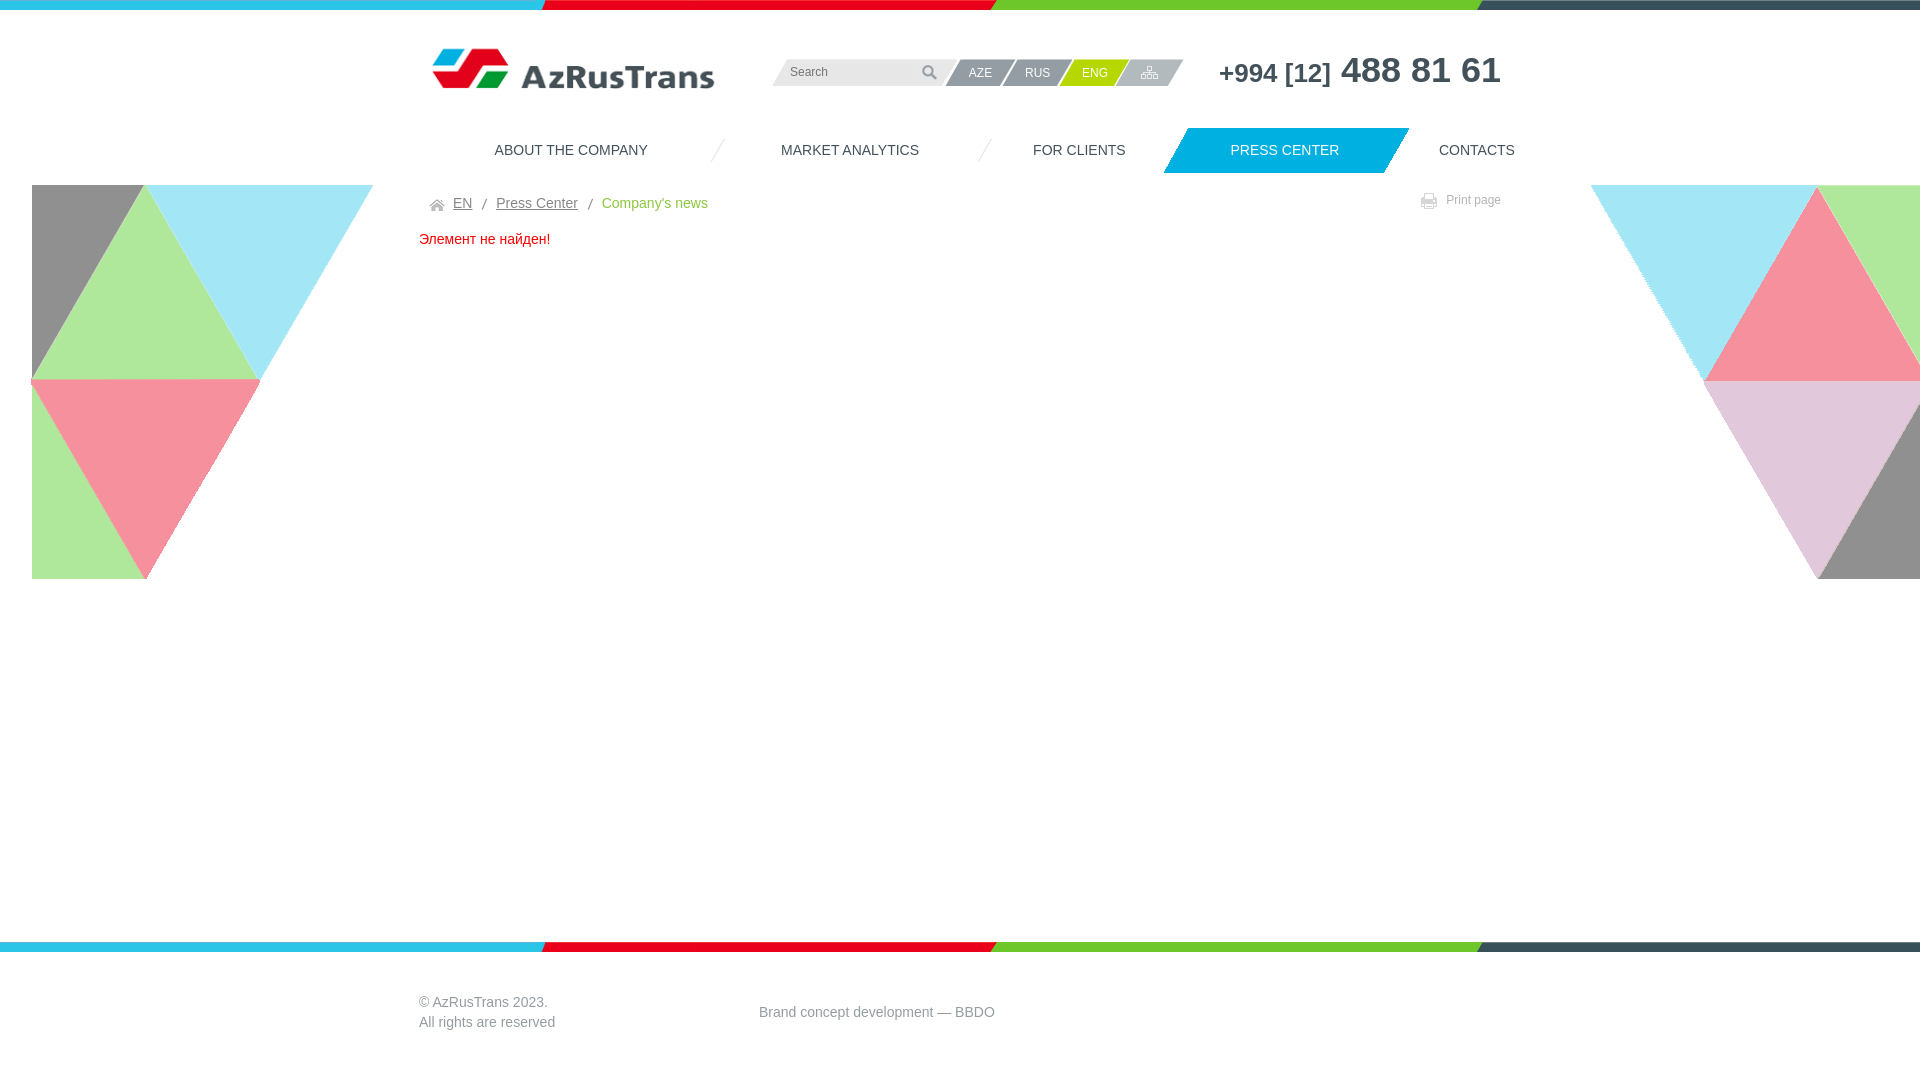  Describe the element at coordinates (1464, 150) in the screenshot. I see `CONTACTS` at that location.